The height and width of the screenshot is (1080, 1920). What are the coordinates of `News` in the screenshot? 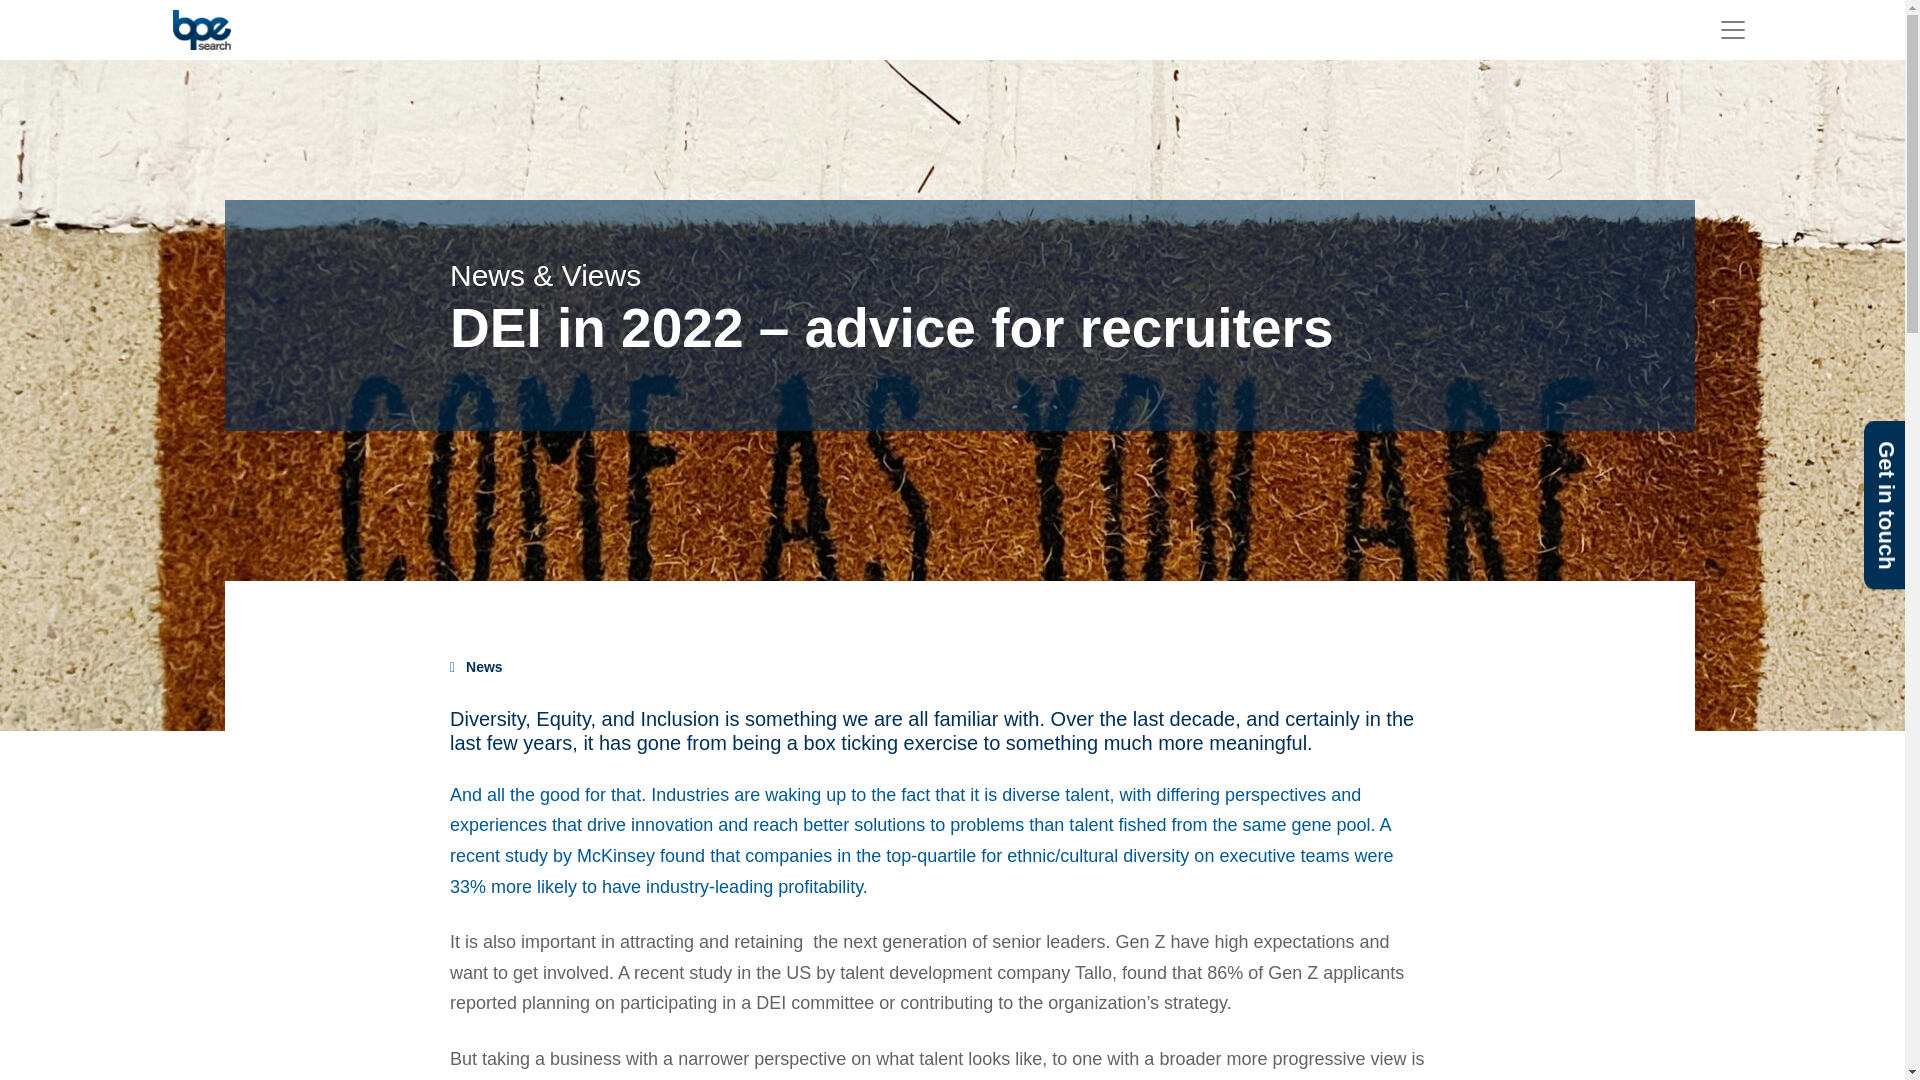 It's located at (484, 666).